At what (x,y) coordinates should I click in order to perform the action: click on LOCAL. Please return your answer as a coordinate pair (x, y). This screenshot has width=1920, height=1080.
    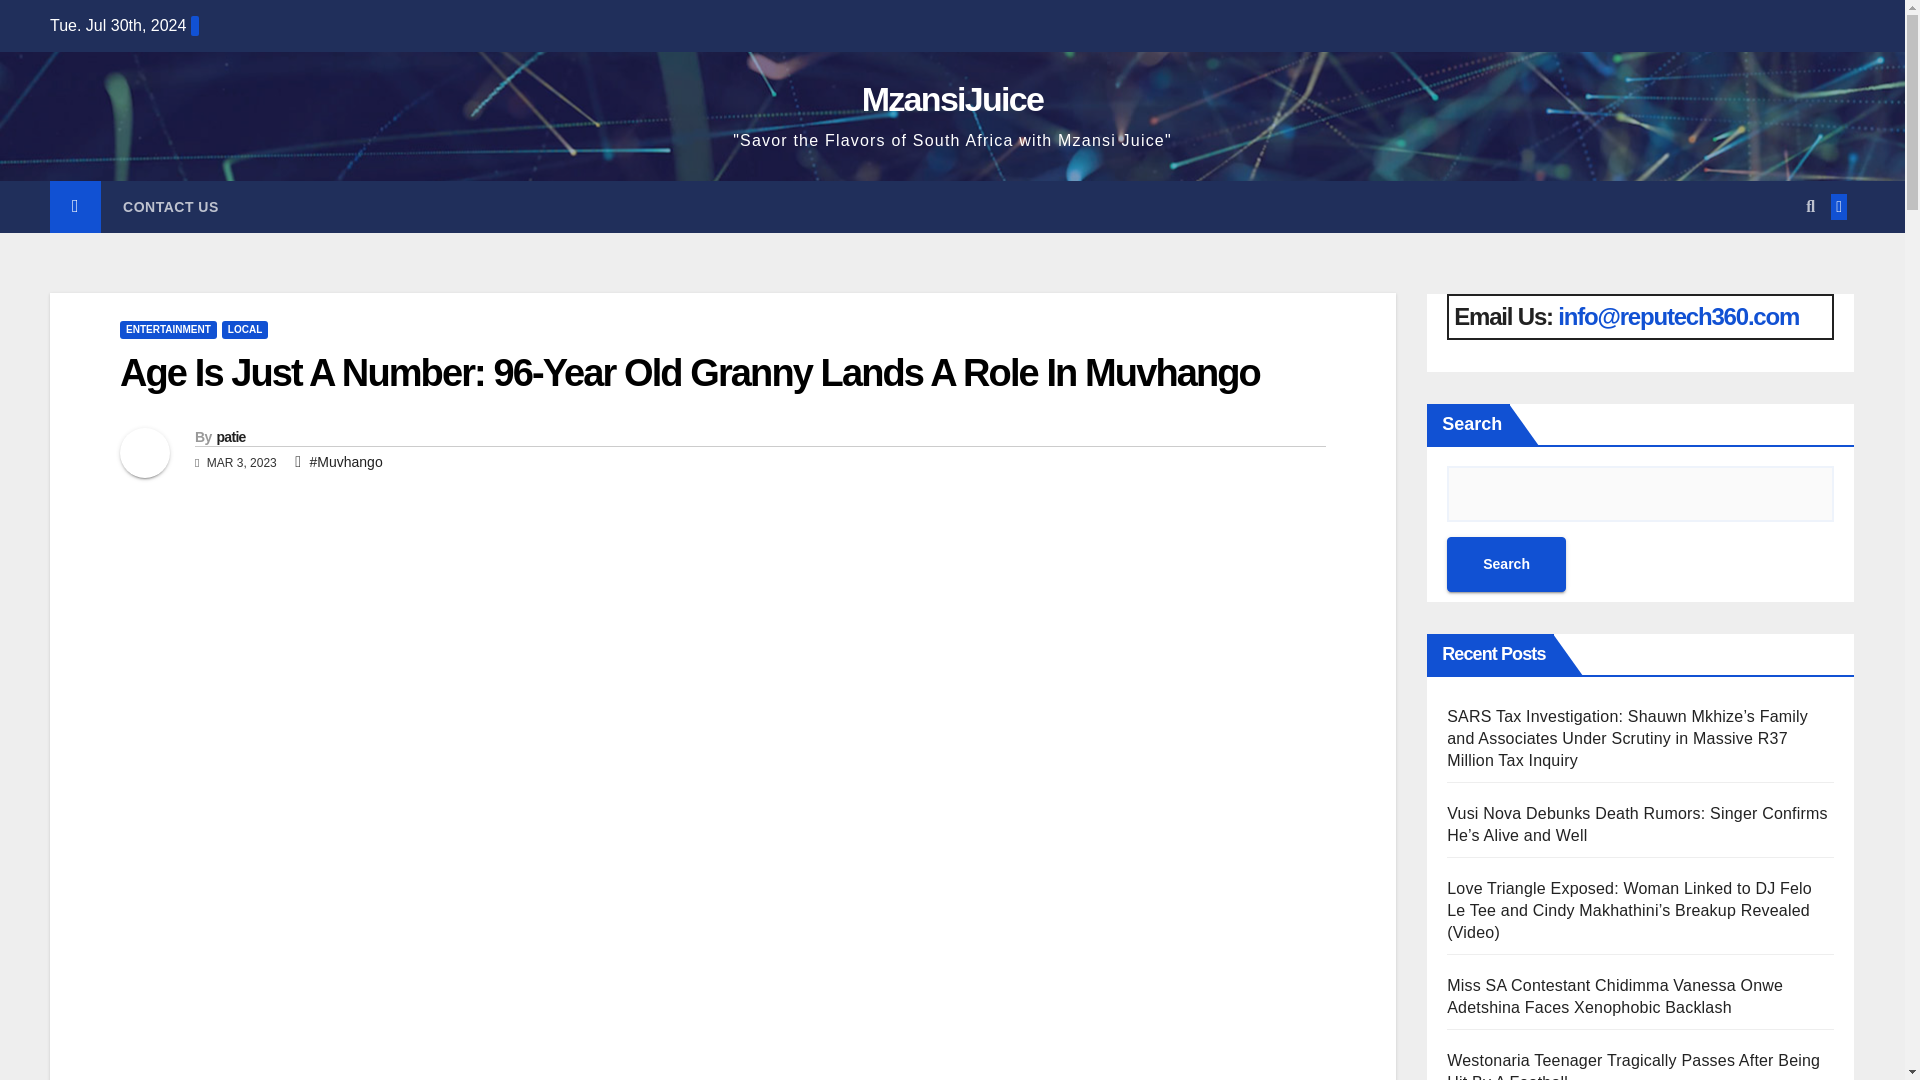
    Looking at the image, I should click on (245, 330).